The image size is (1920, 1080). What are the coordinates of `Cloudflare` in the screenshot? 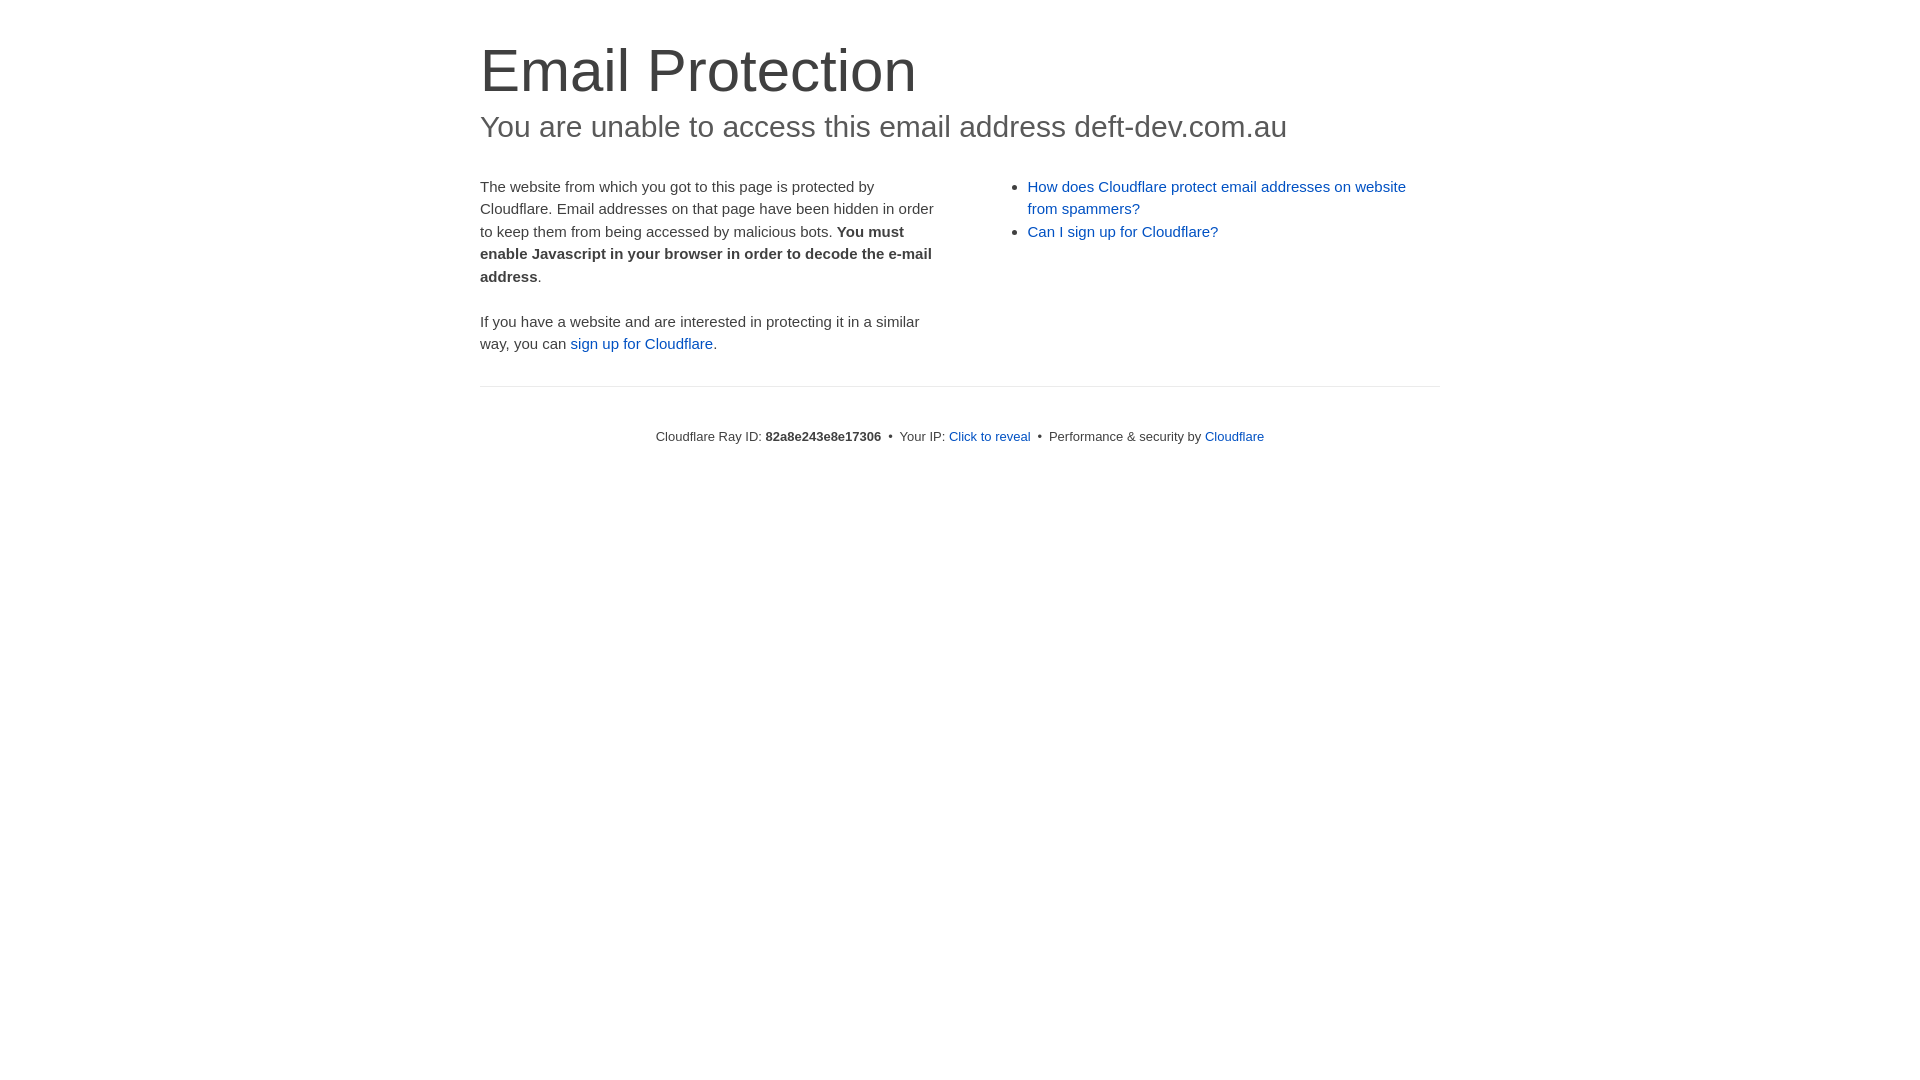 It's located at (1234, 436).